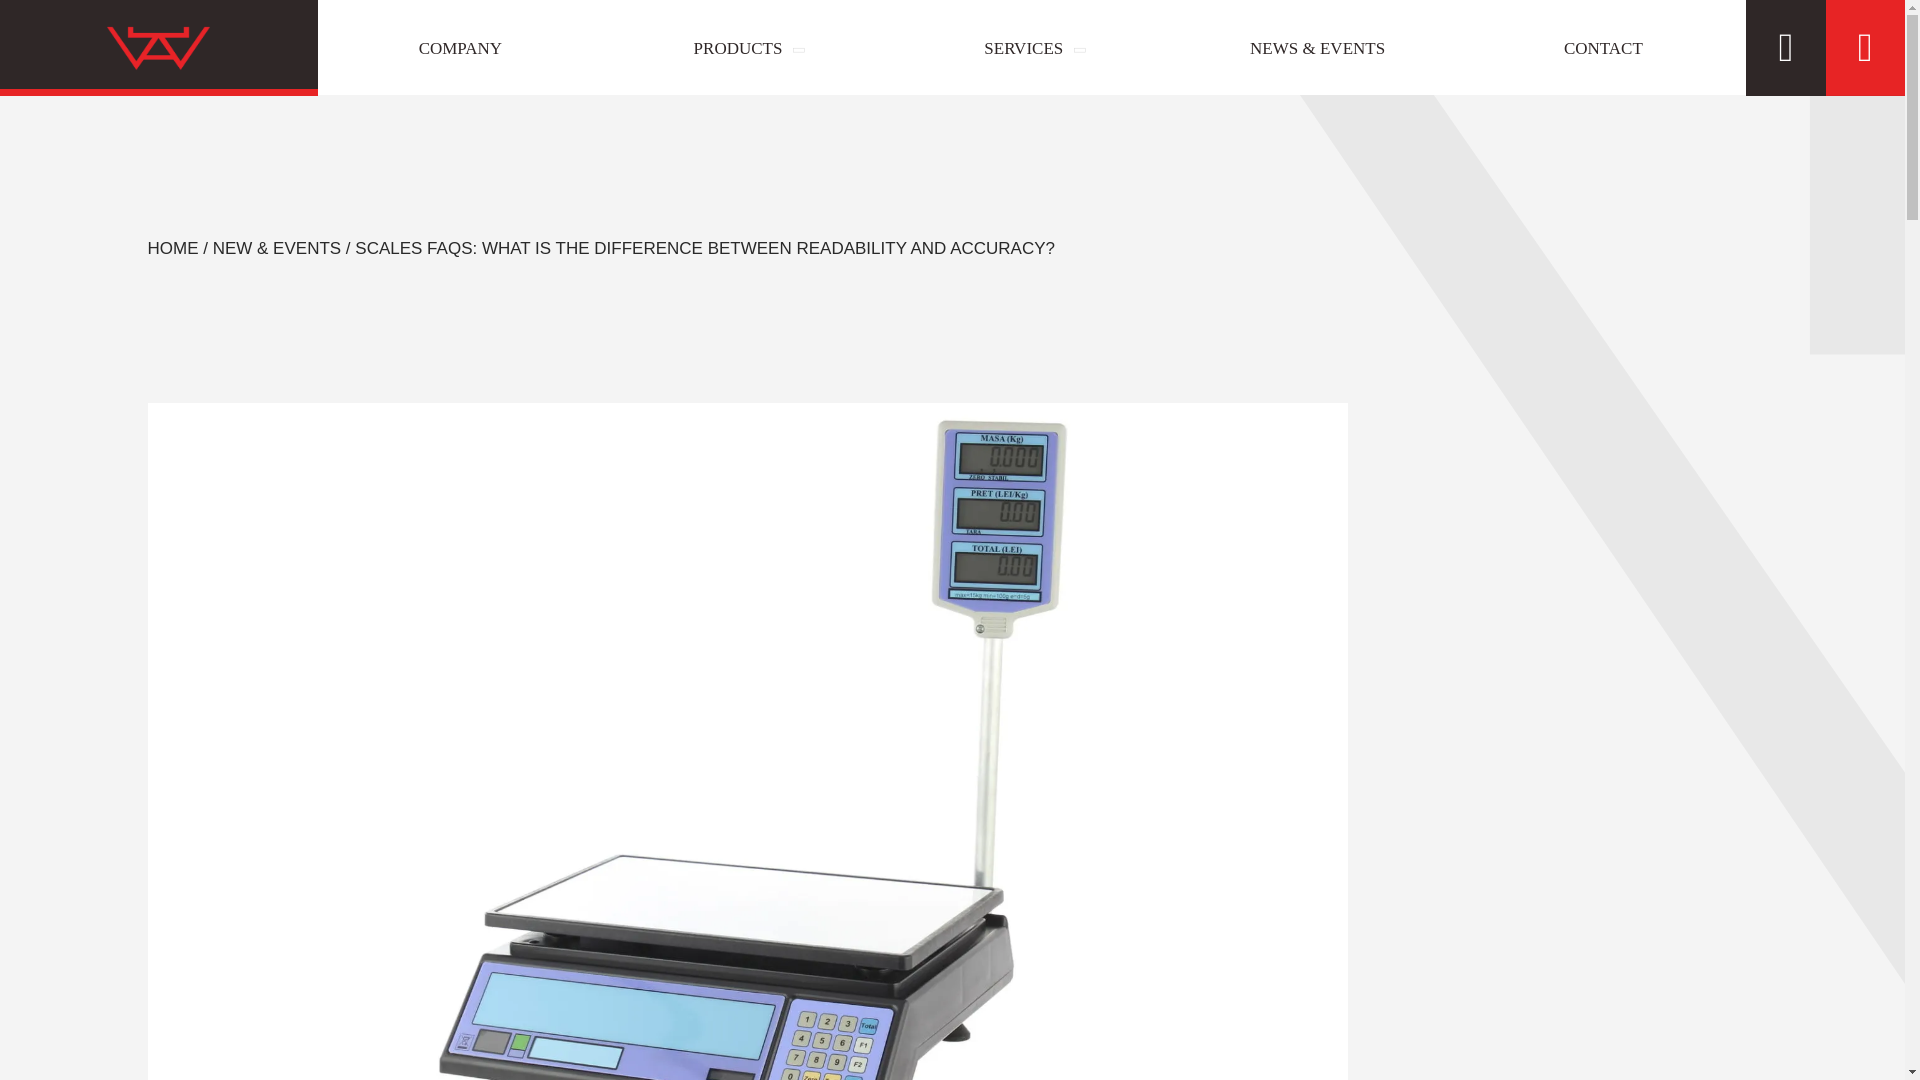 Image resolution: width=1920 pixels, height=1080 pixels. What do you see at coordinates (745, 48) in the screenshot?
I see `PRODUCTS` at bounding box center [745, 48].